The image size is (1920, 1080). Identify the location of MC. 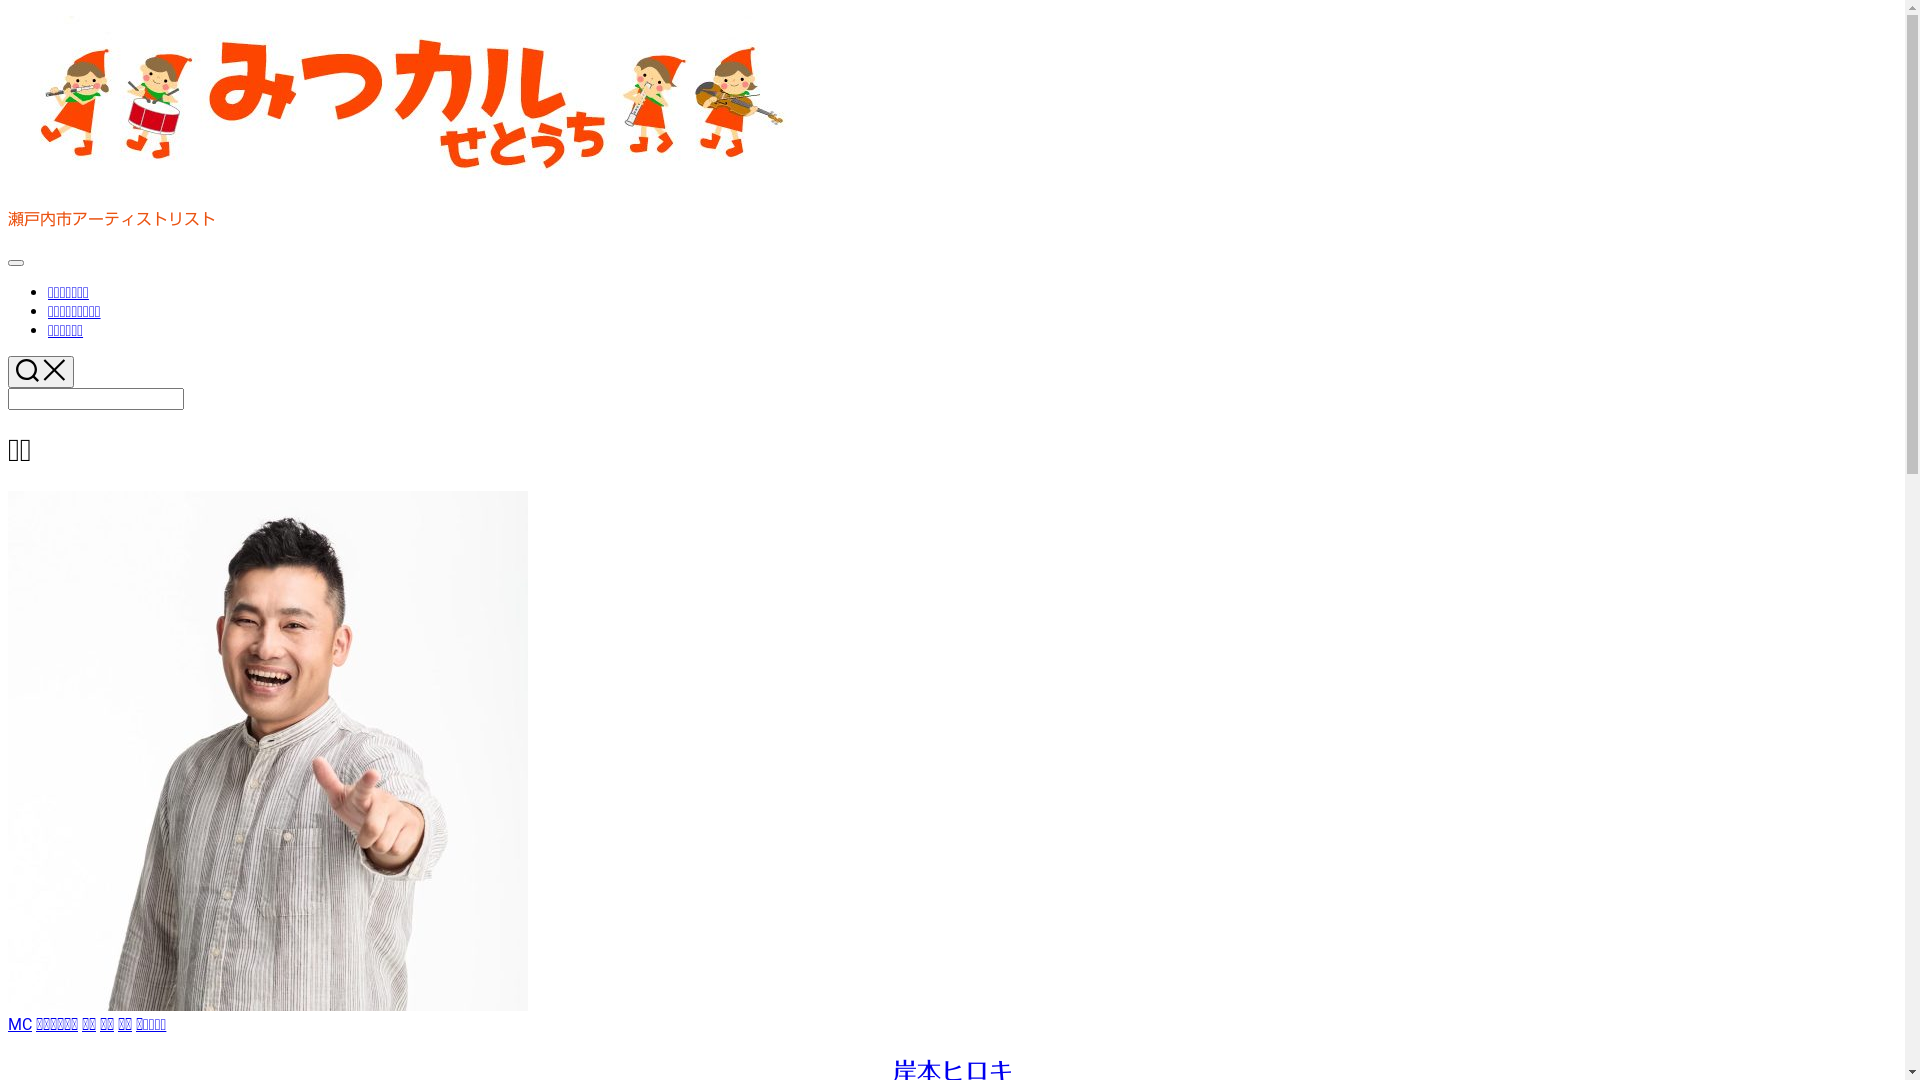
(20, 1024).